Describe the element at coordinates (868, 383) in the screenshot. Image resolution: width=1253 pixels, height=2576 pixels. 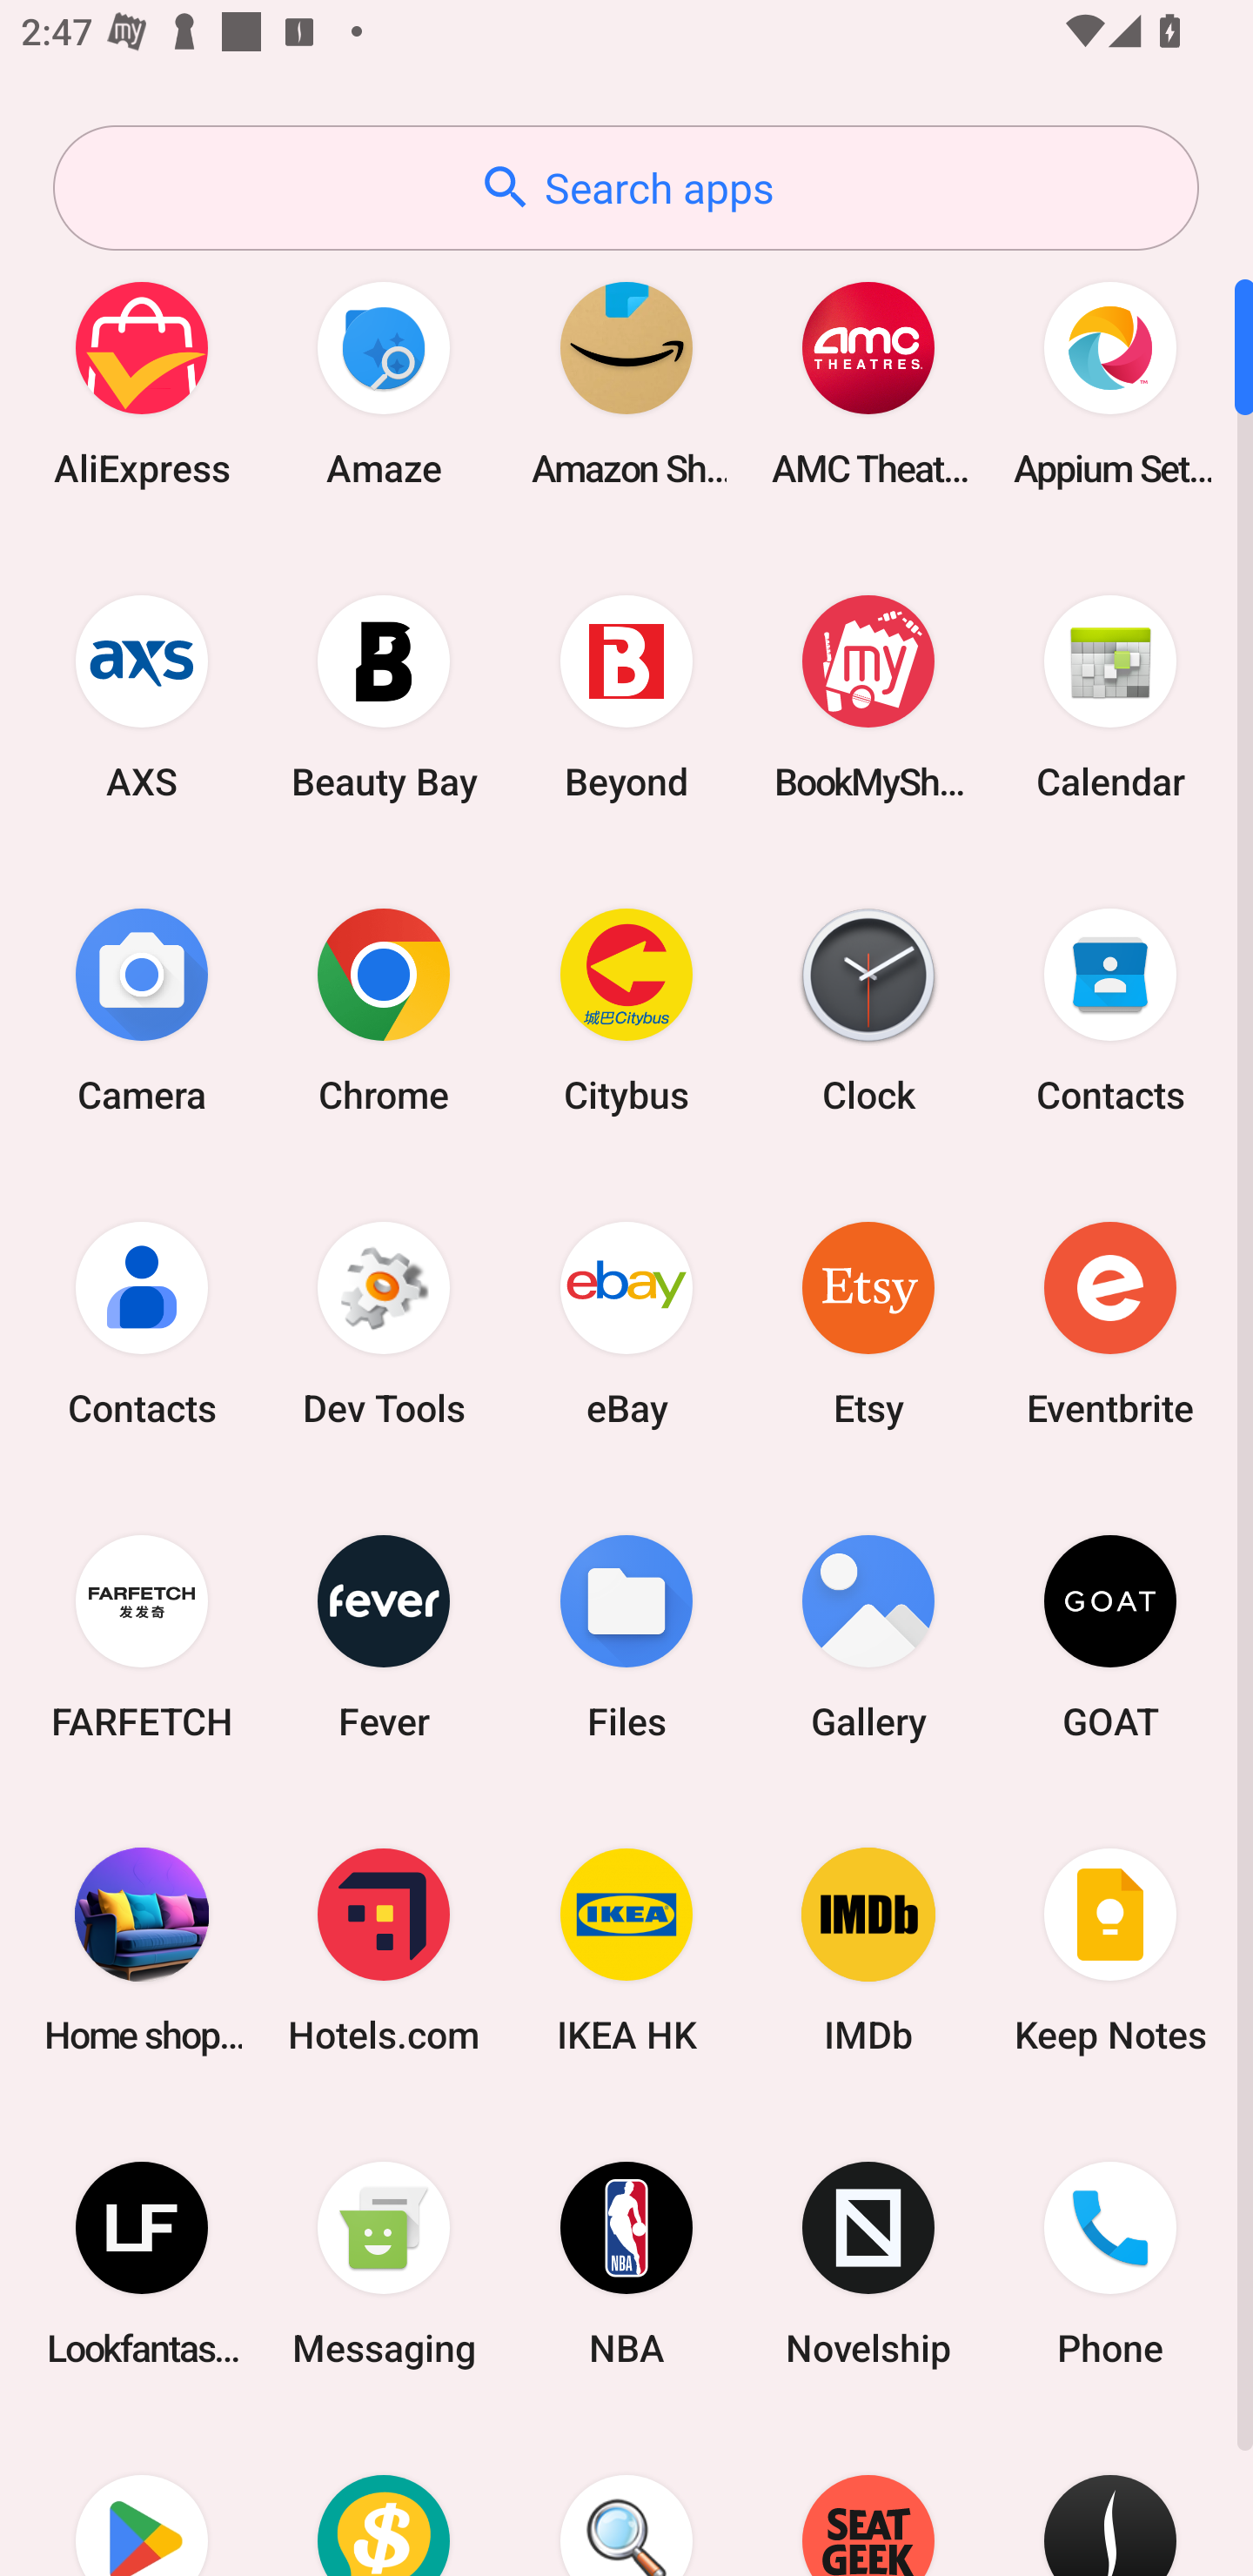
I see `AMC Theatres` at that location.